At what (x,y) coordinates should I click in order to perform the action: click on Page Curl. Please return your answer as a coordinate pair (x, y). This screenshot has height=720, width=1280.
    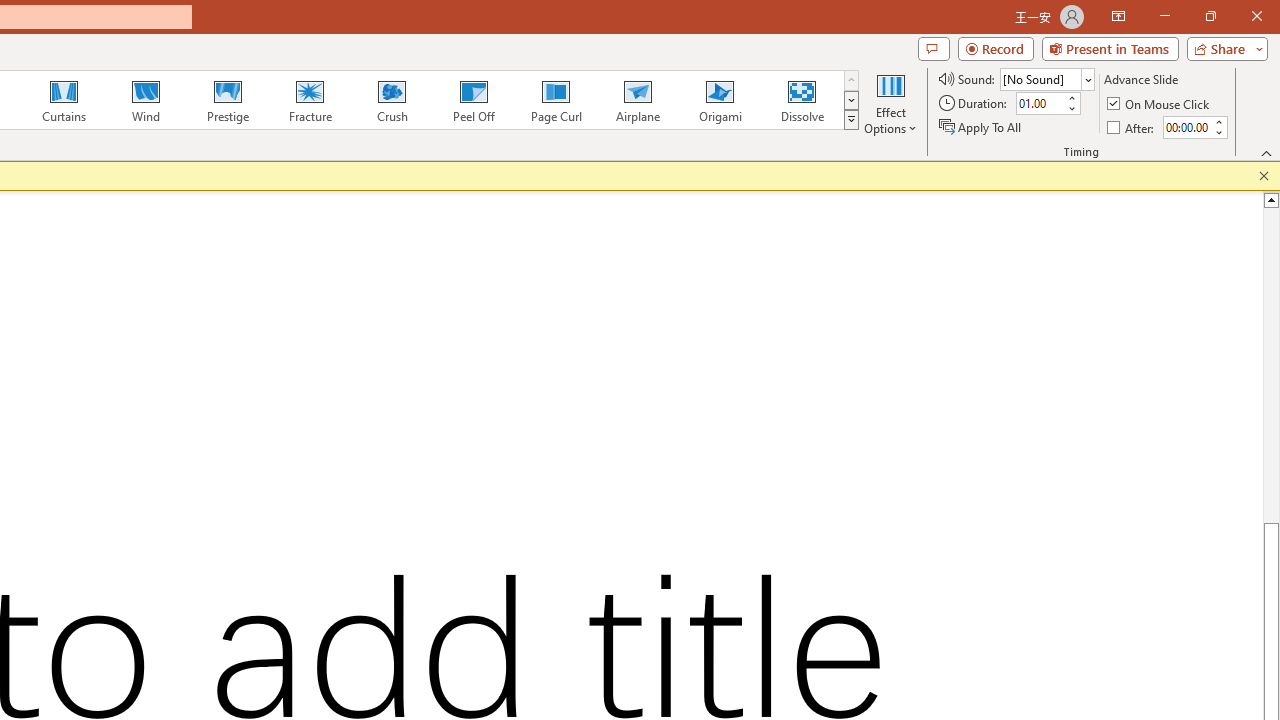
    Looking at the image, I should click on (555, 100).